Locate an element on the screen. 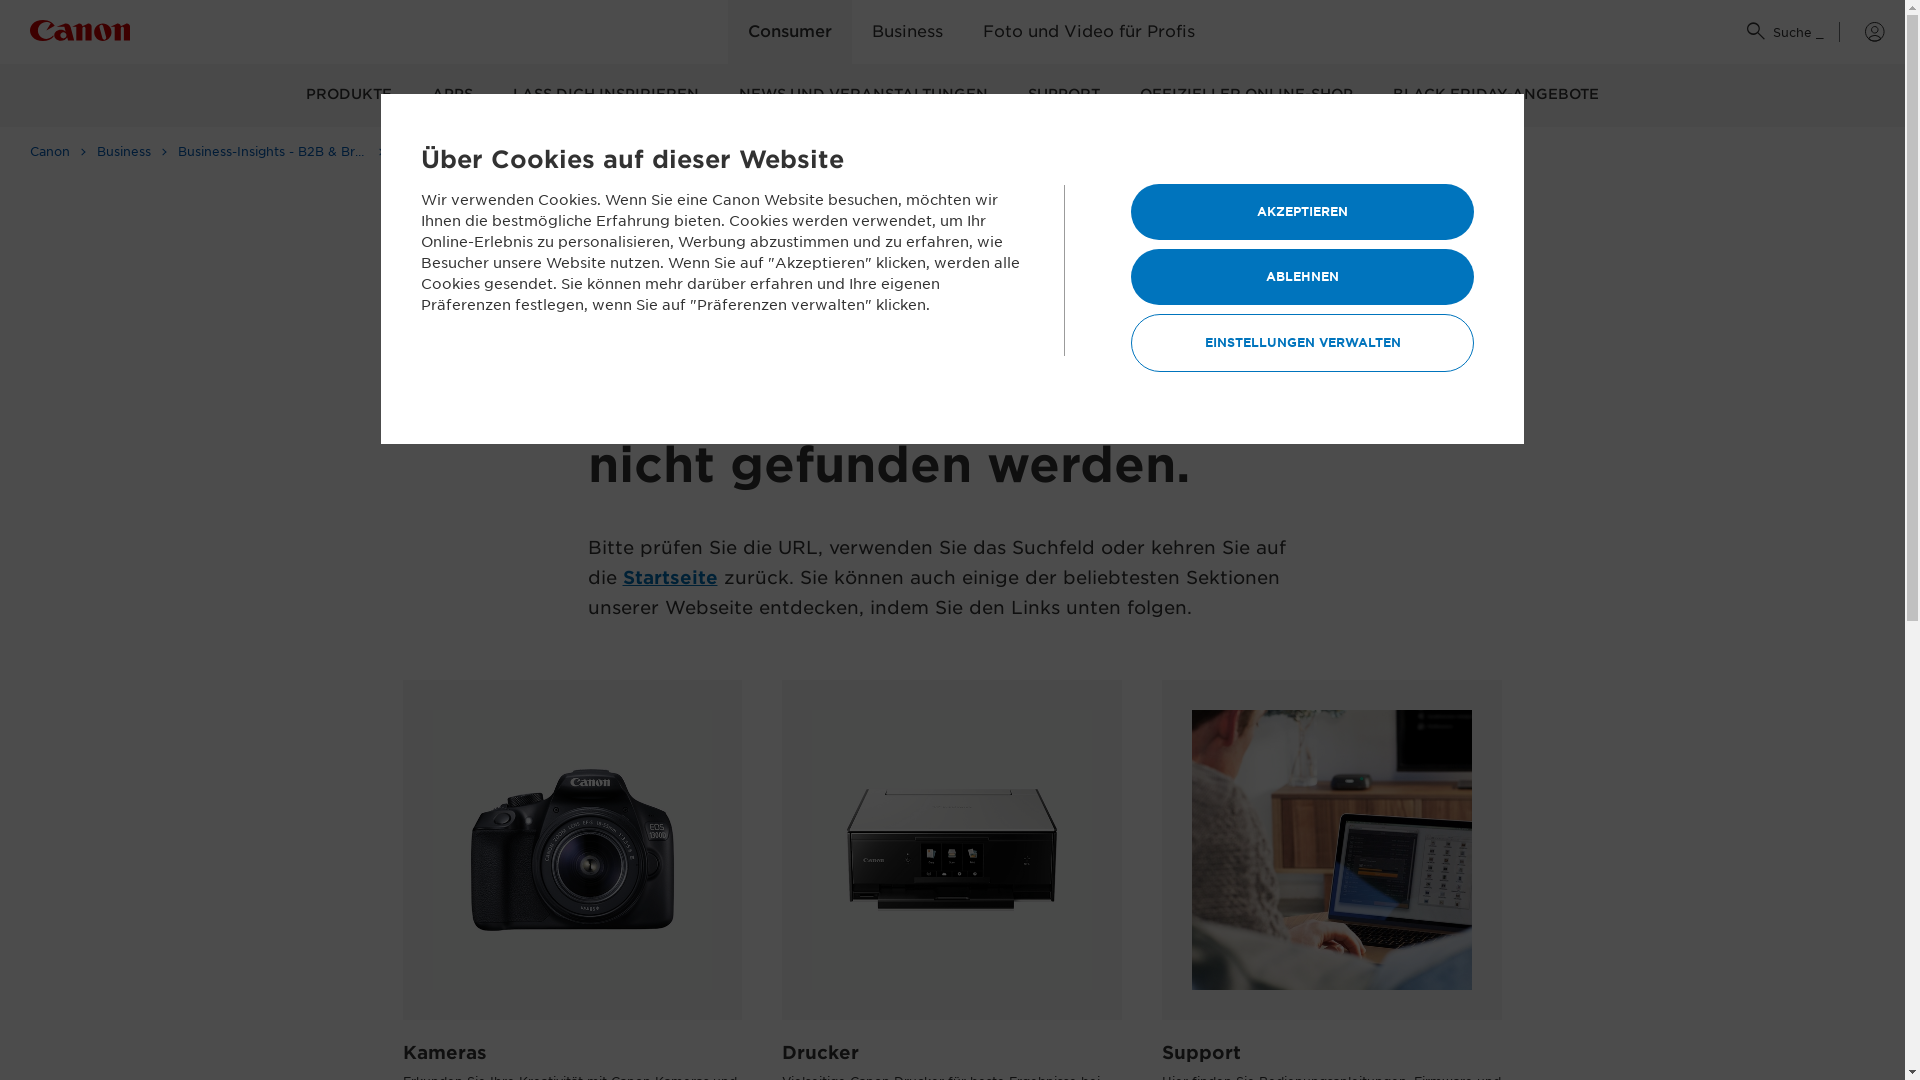 The image size is (1920, 1080). Drucker is located at coordinates (820, 1052).